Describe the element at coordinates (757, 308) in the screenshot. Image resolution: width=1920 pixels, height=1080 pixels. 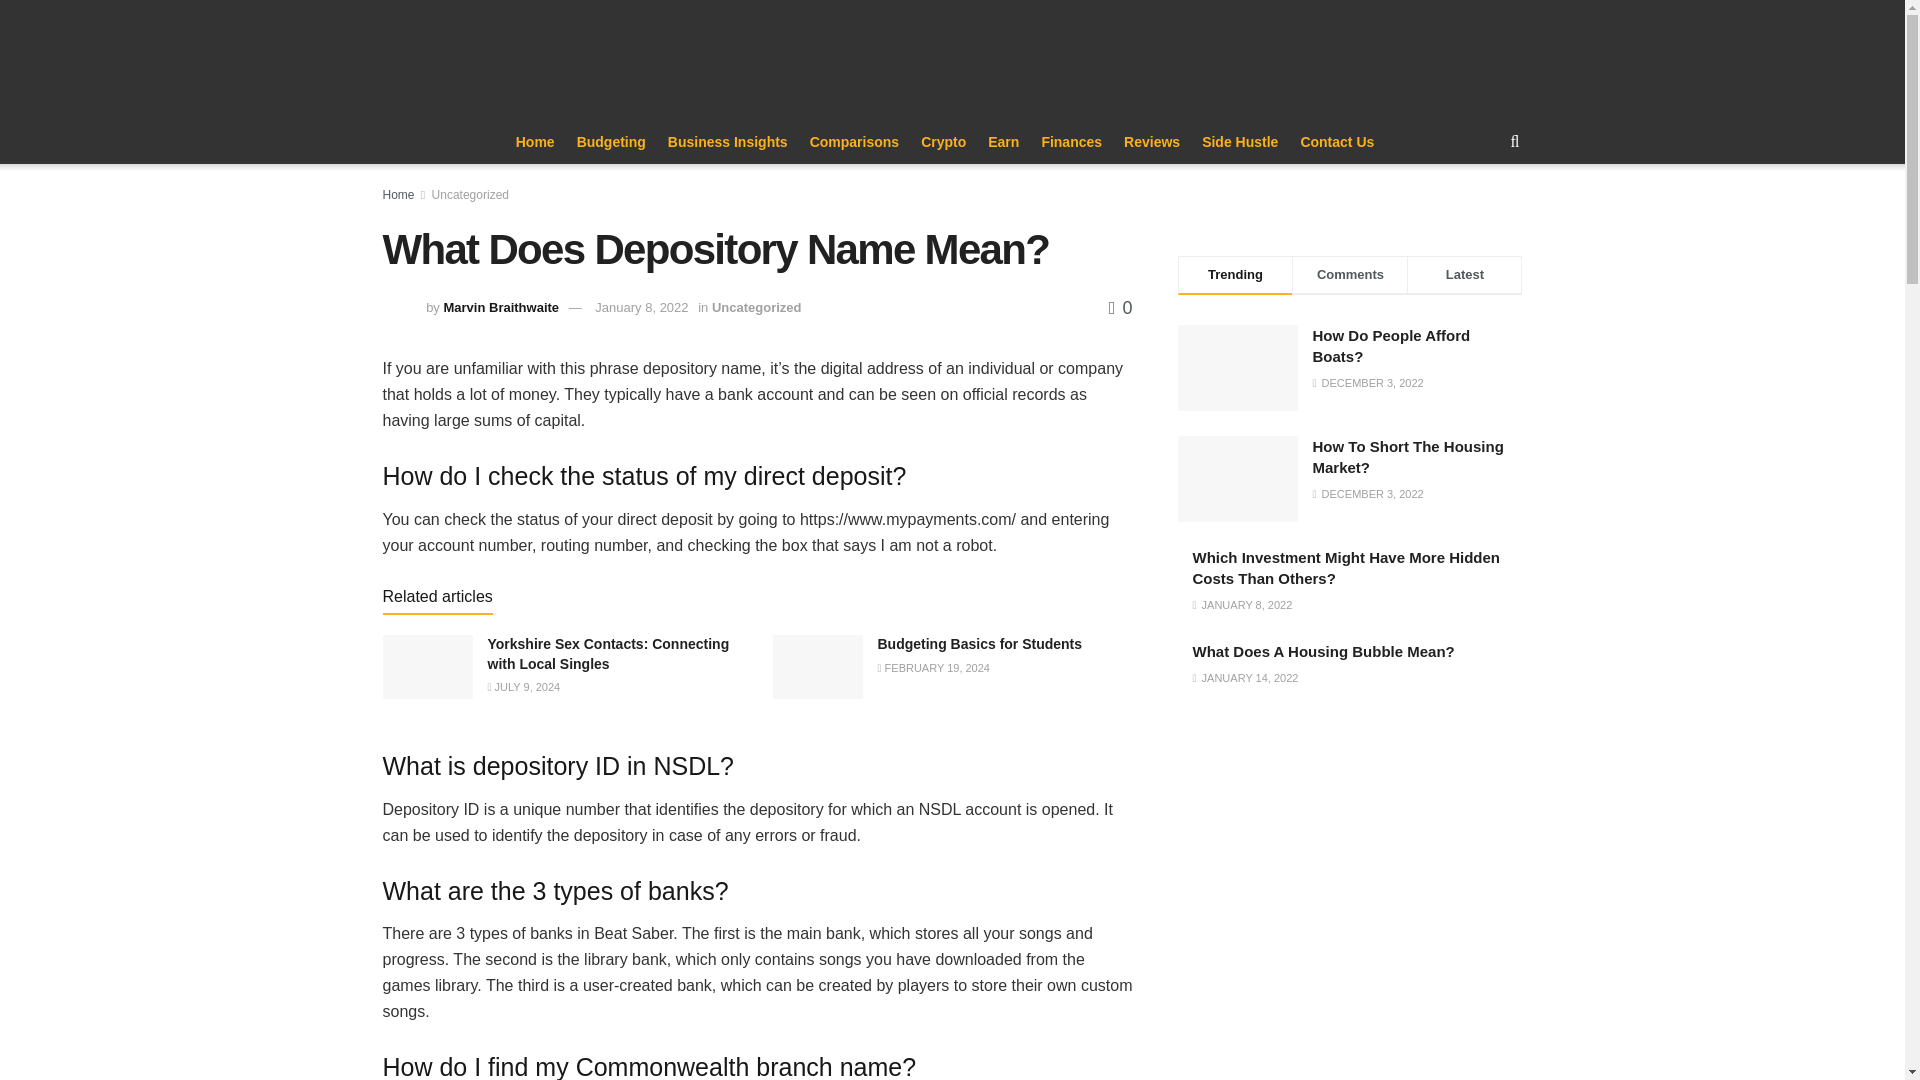
I see `Uncategorized` at that location.